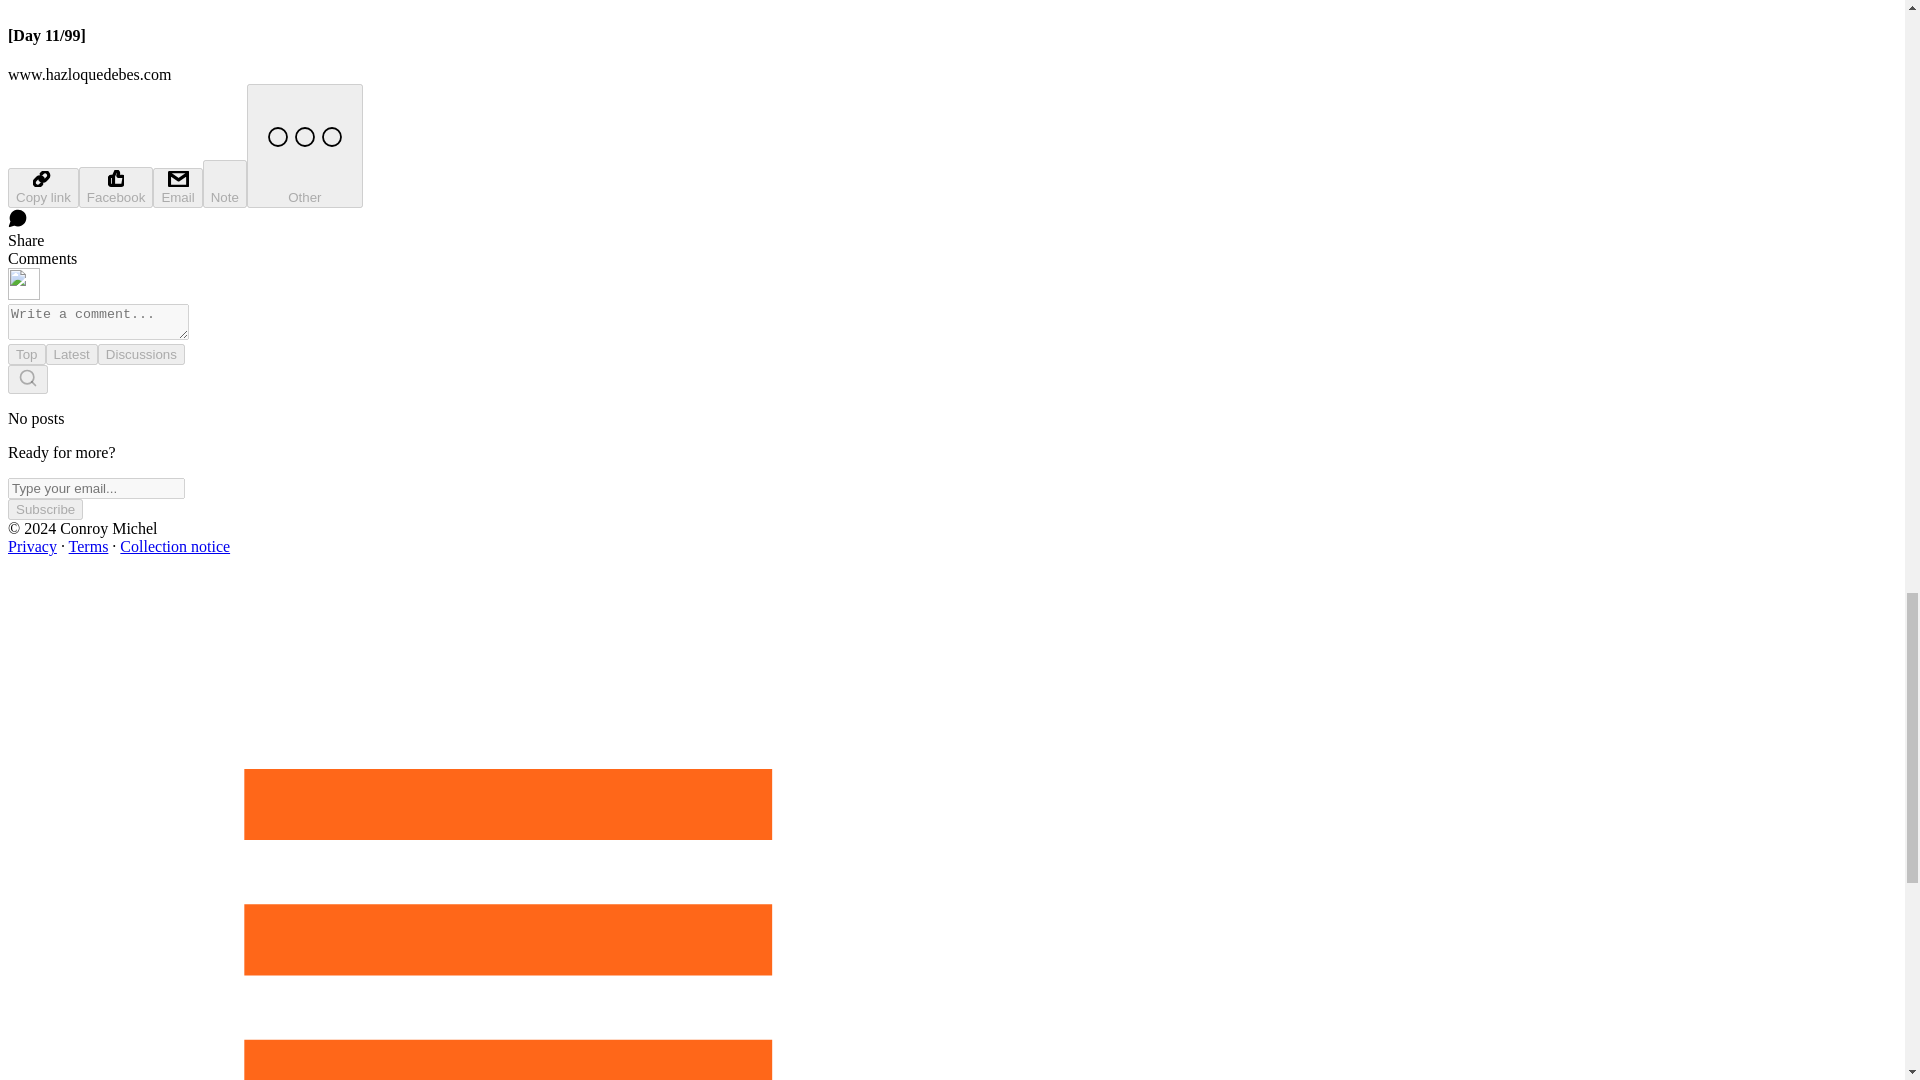 This screenshot has width=1920, height=1080. Describe the element at coordinates (89, 546) in the screenshot. I see `Terms` at that location.